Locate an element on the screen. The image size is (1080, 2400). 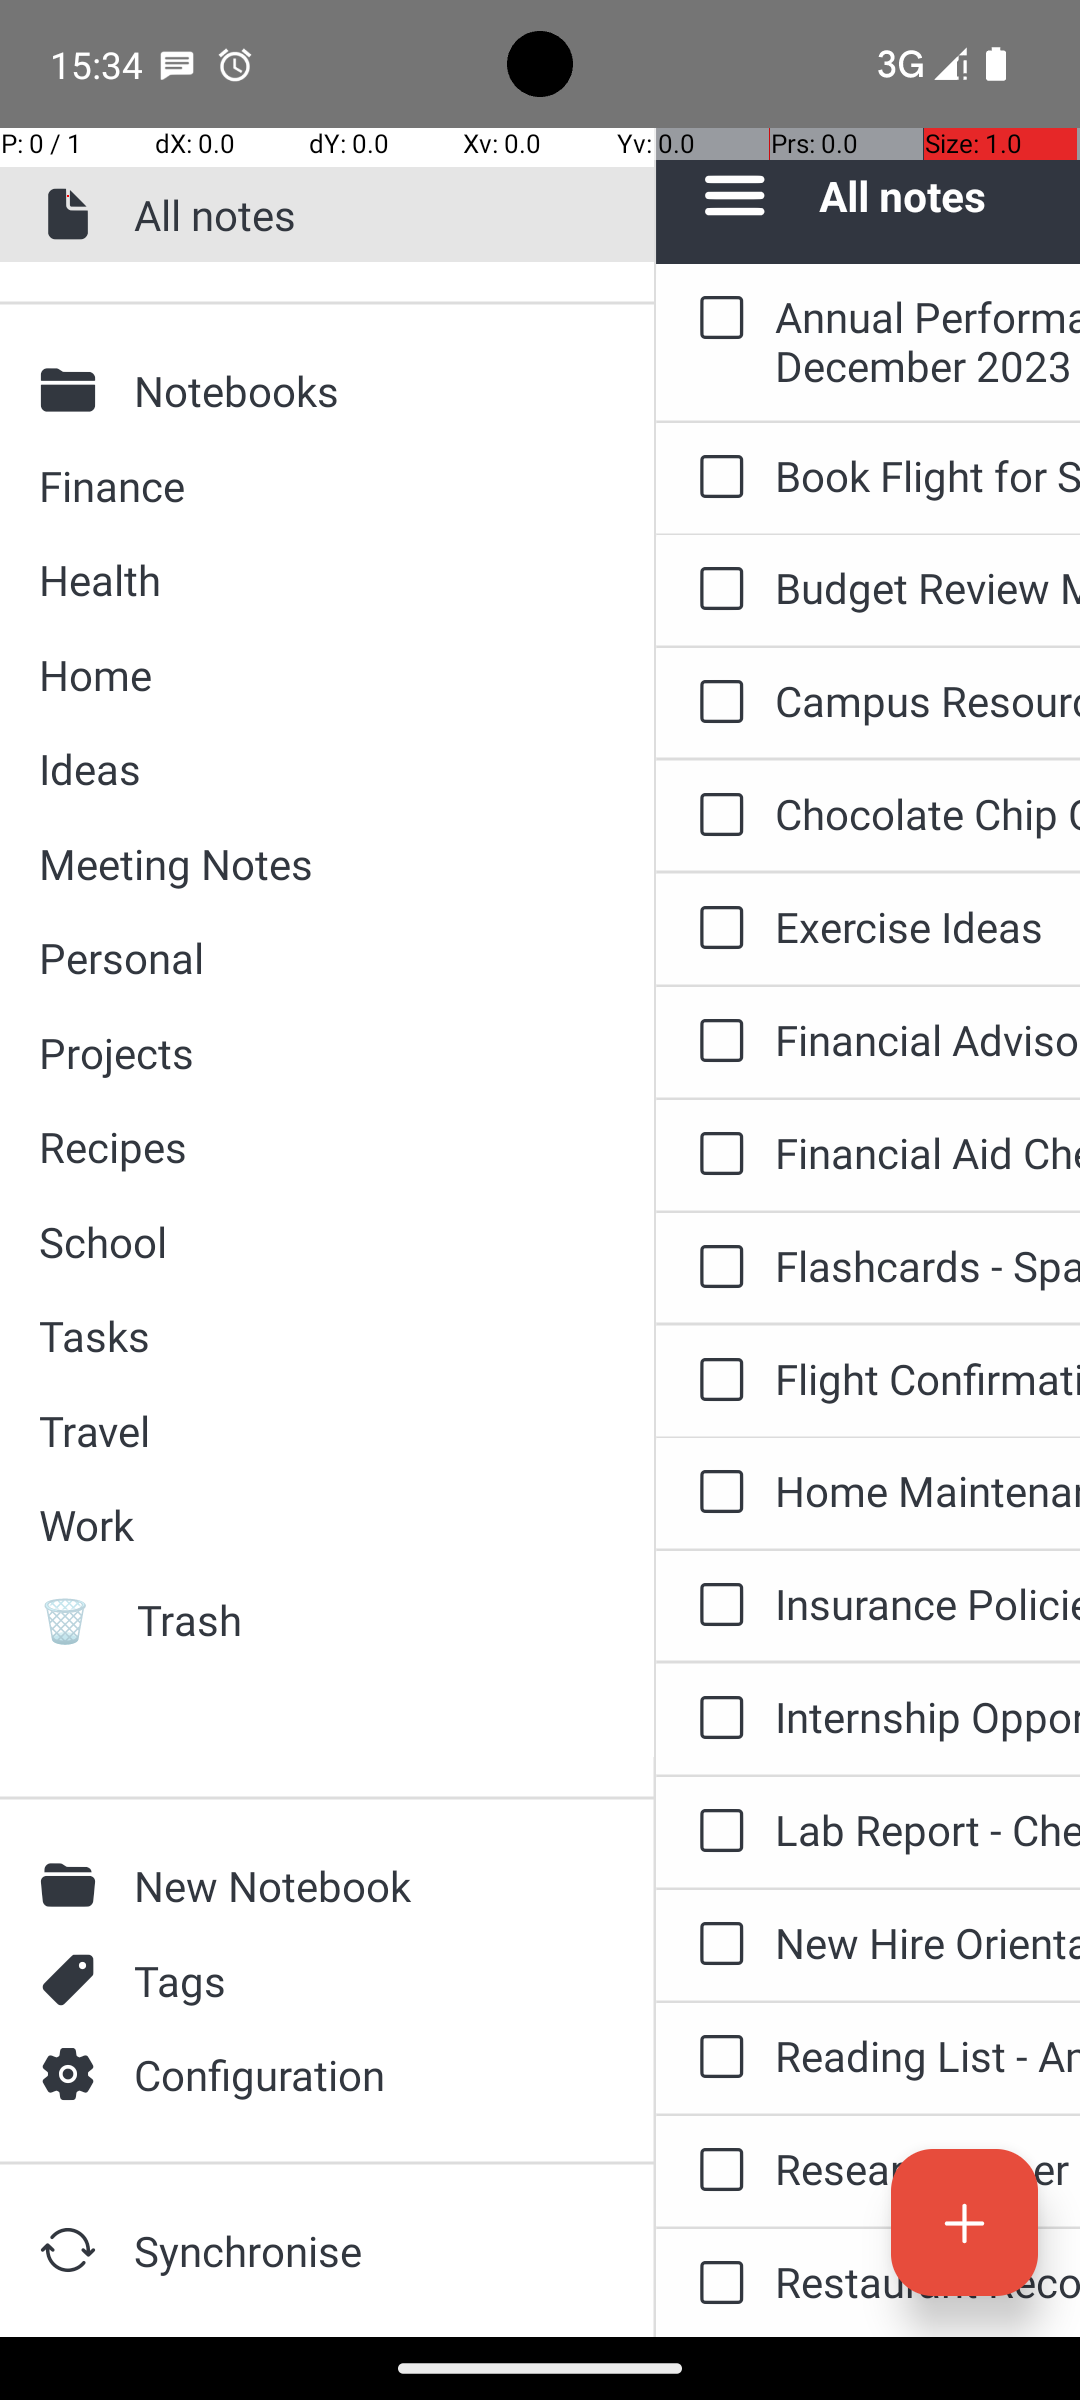
Home Maintenance Schedule is located at coordinates (928, 1490).